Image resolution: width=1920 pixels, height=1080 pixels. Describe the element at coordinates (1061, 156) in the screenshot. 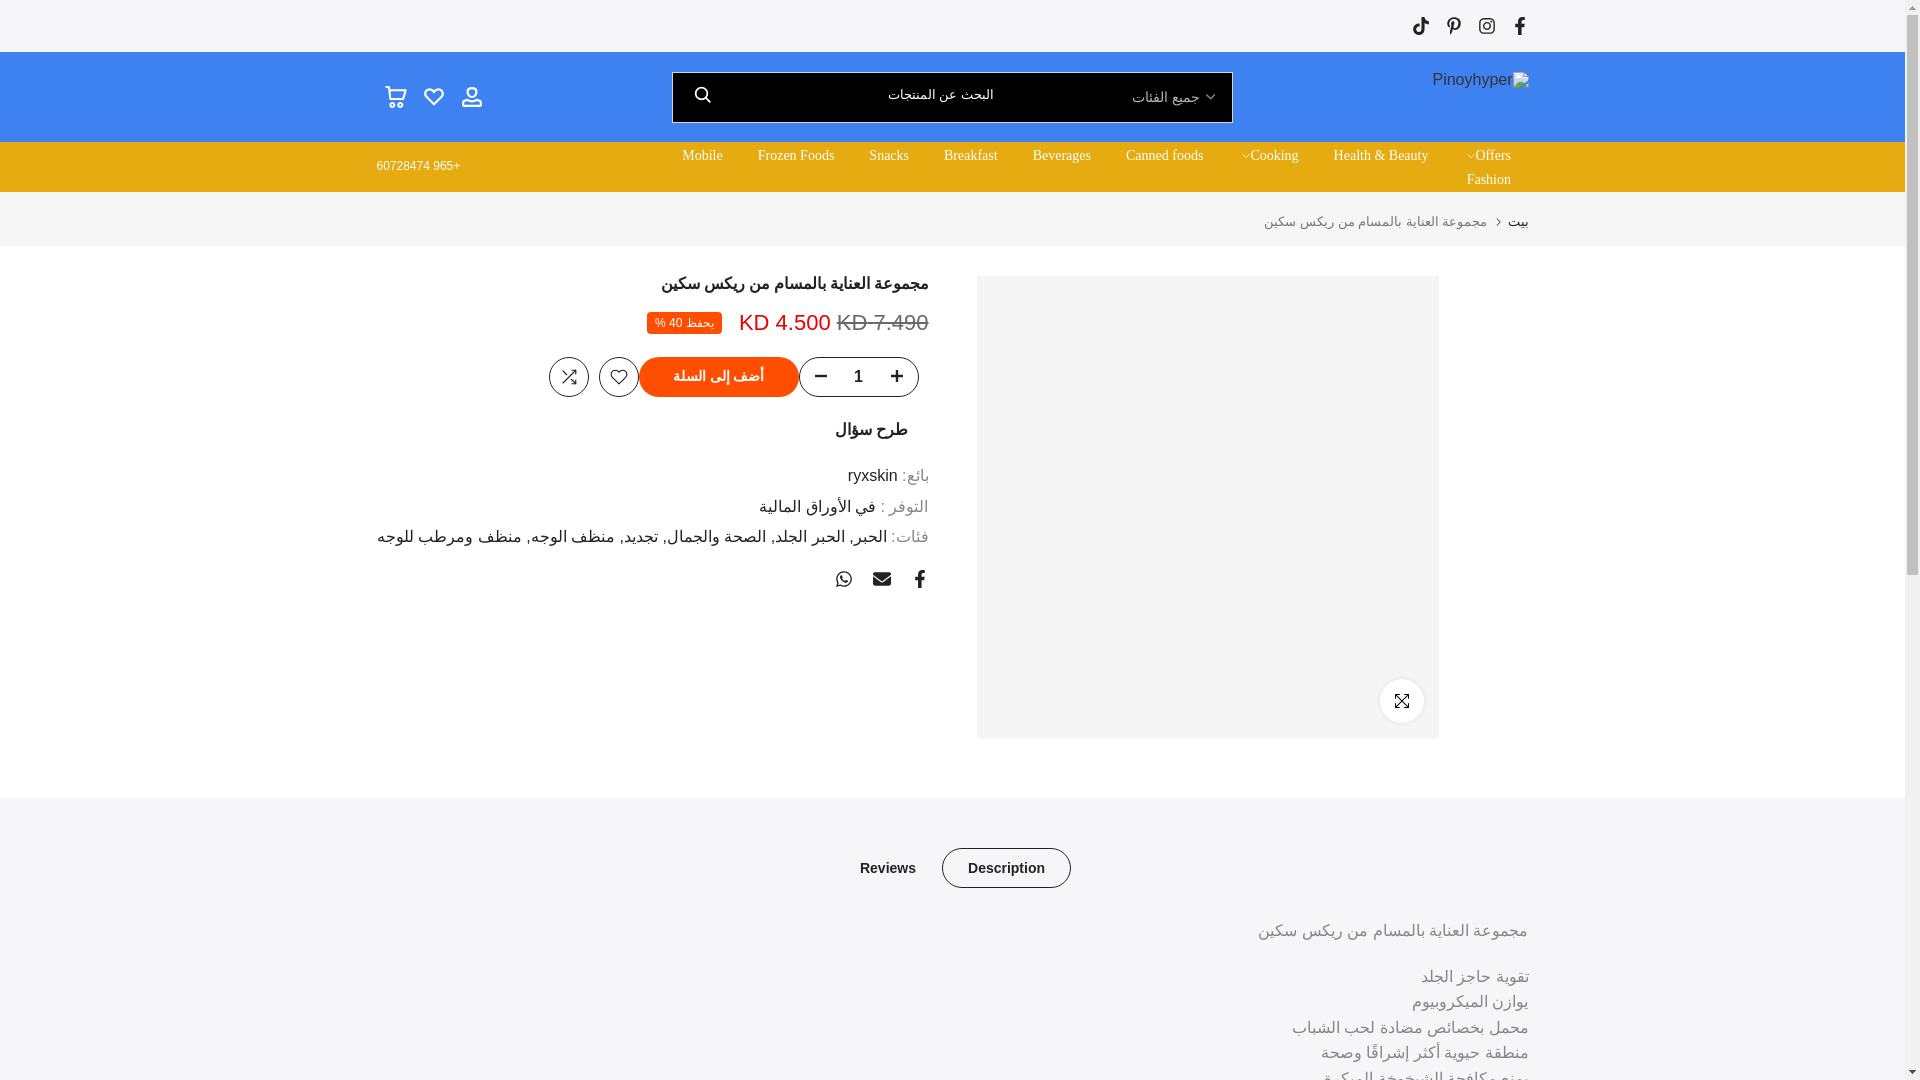

I see `Beverages` at that location.